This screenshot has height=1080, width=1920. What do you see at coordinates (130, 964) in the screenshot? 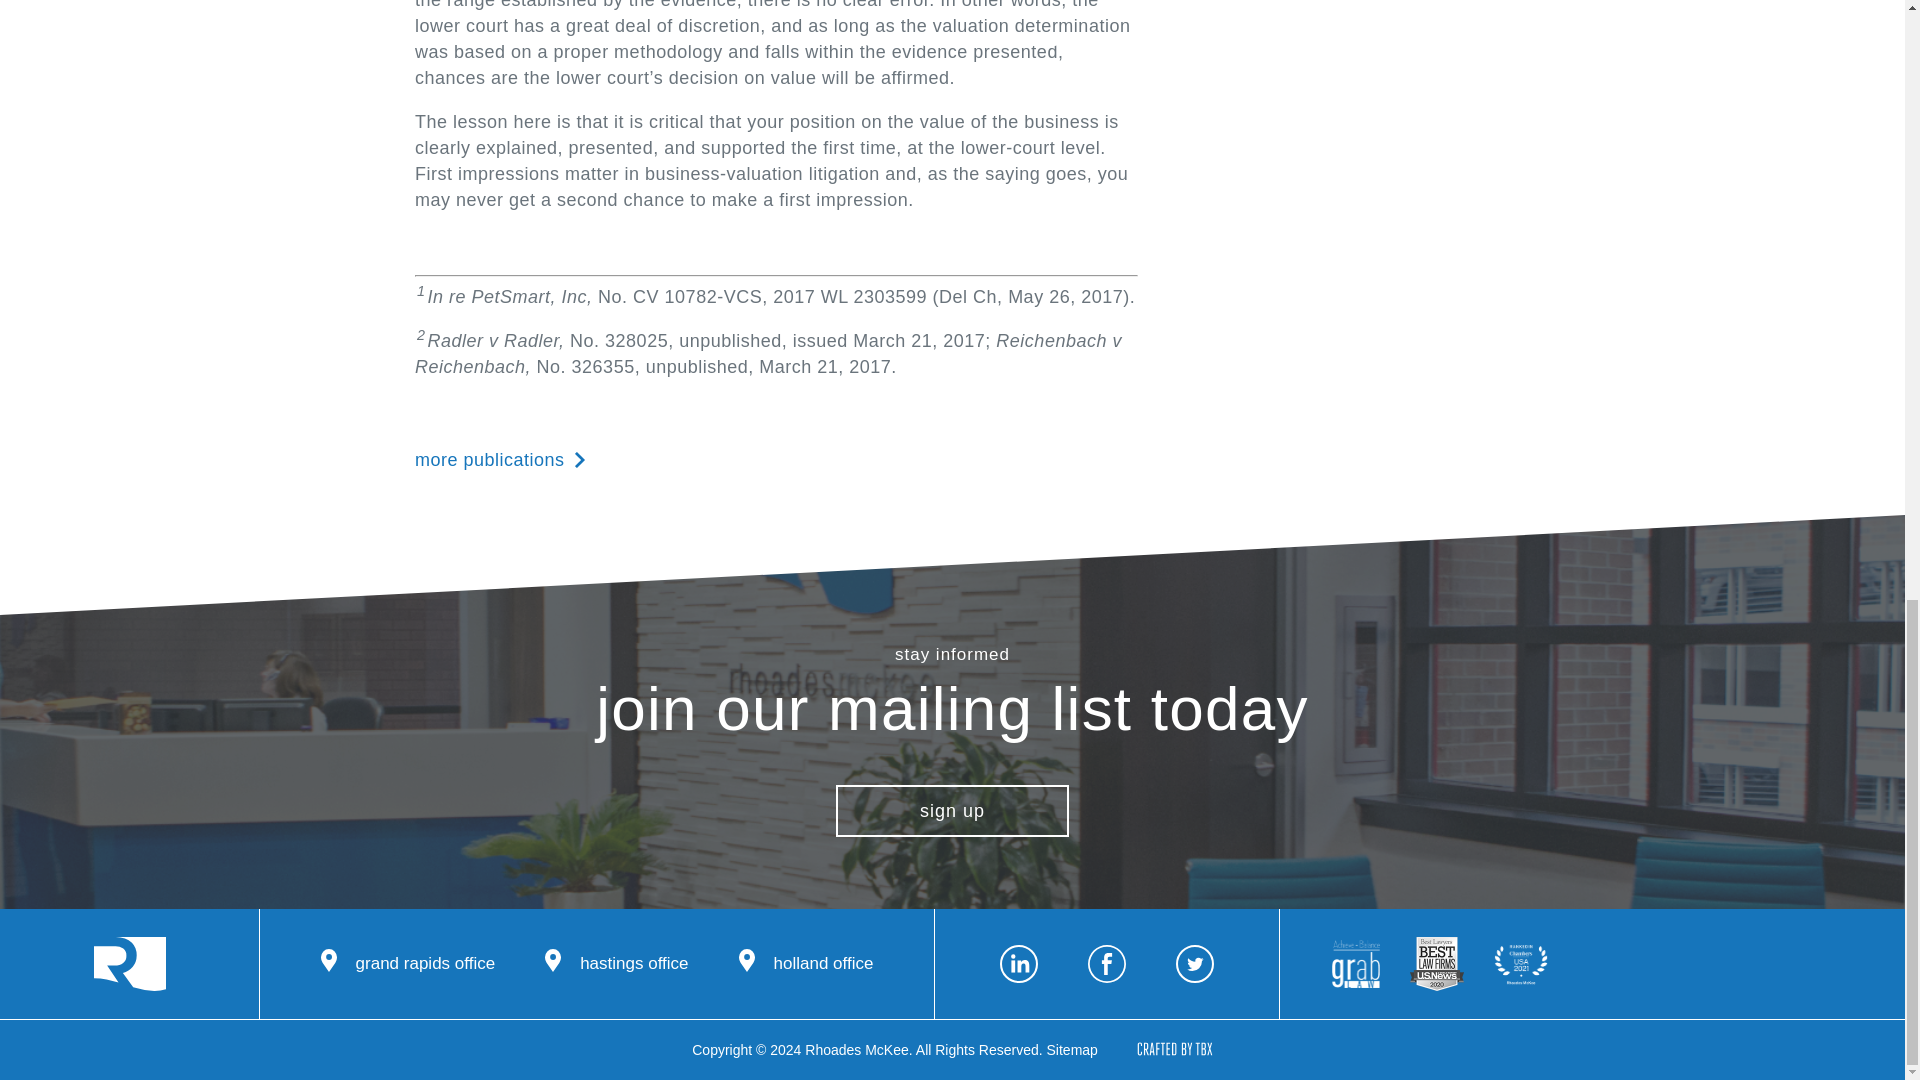
I see `Go Home` at bounding box center [130, 964].